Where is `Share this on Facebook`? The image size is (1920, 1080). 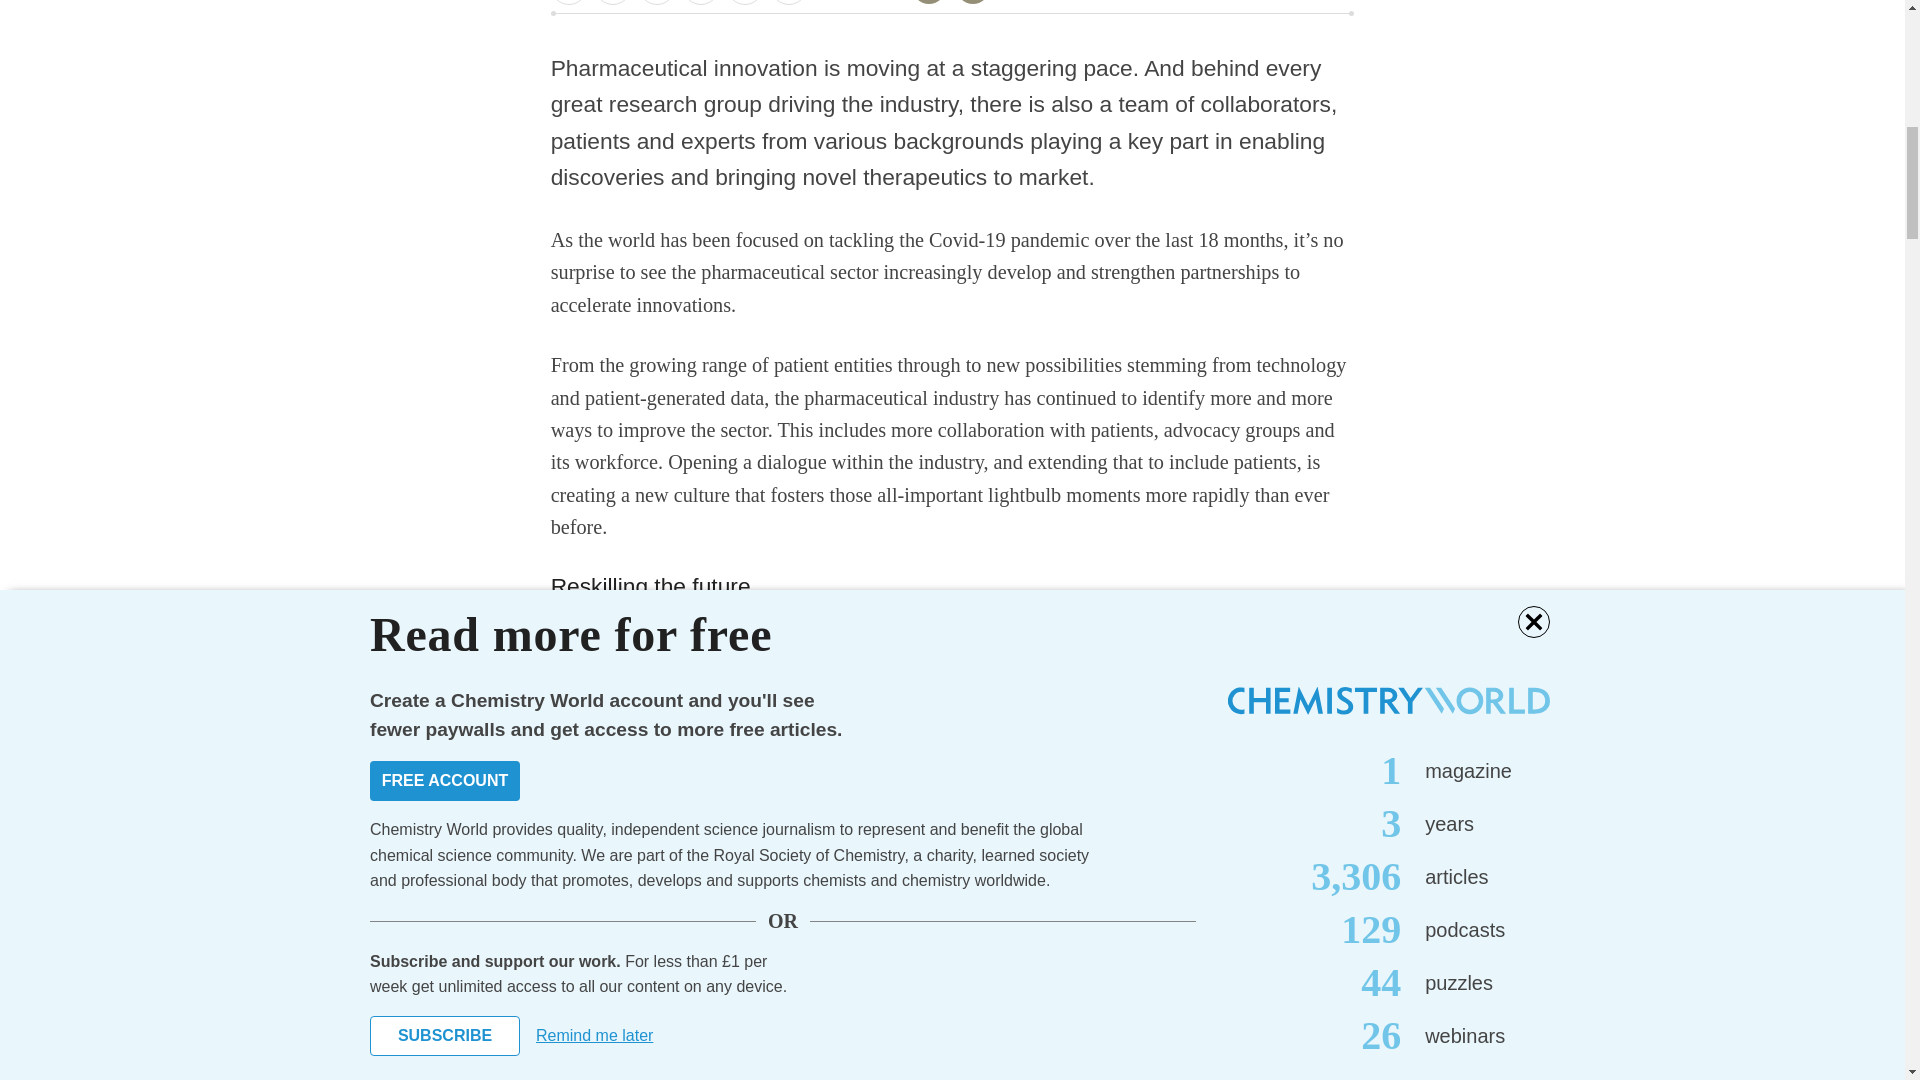 Share this on Facebook is located at coordinates (569, 2).